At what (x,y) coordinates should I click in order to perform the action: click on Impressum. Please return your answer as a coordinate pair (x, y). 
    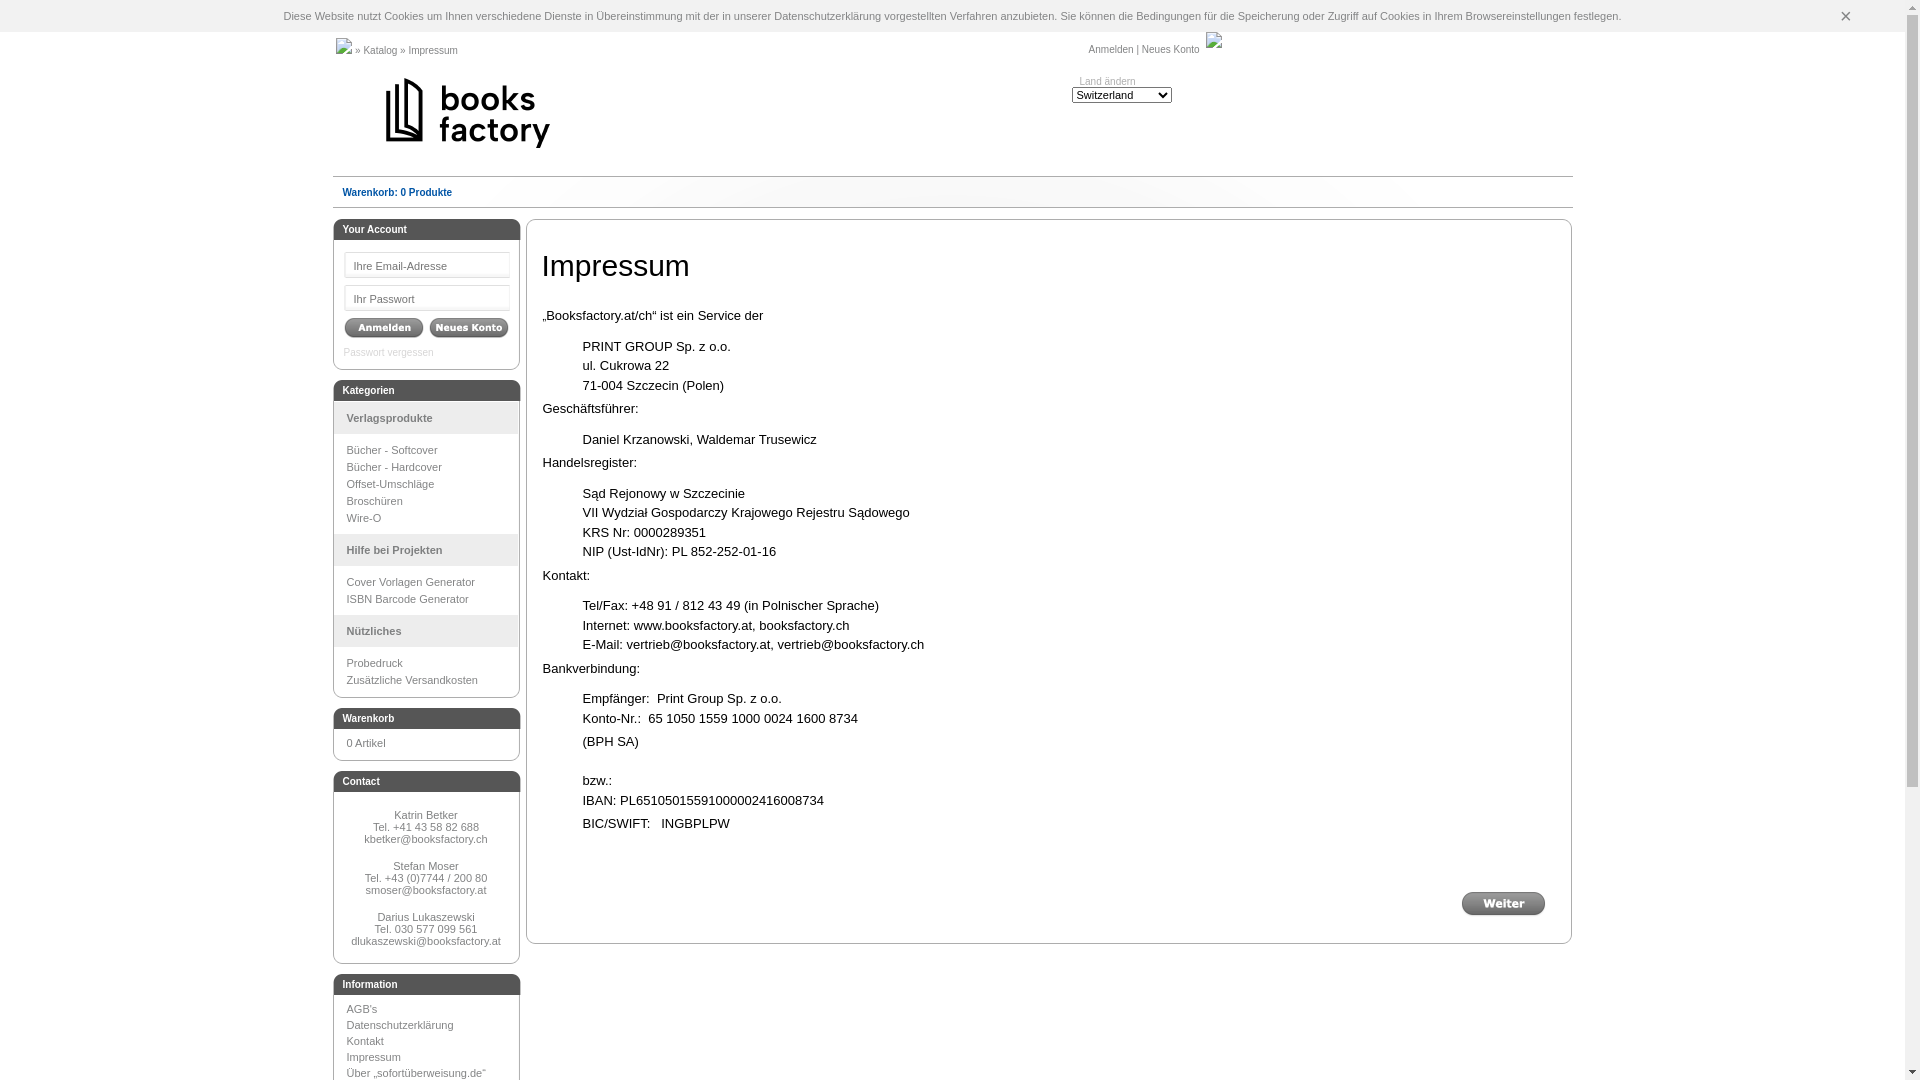
    Looking at the image, I should click on (431, 1057).